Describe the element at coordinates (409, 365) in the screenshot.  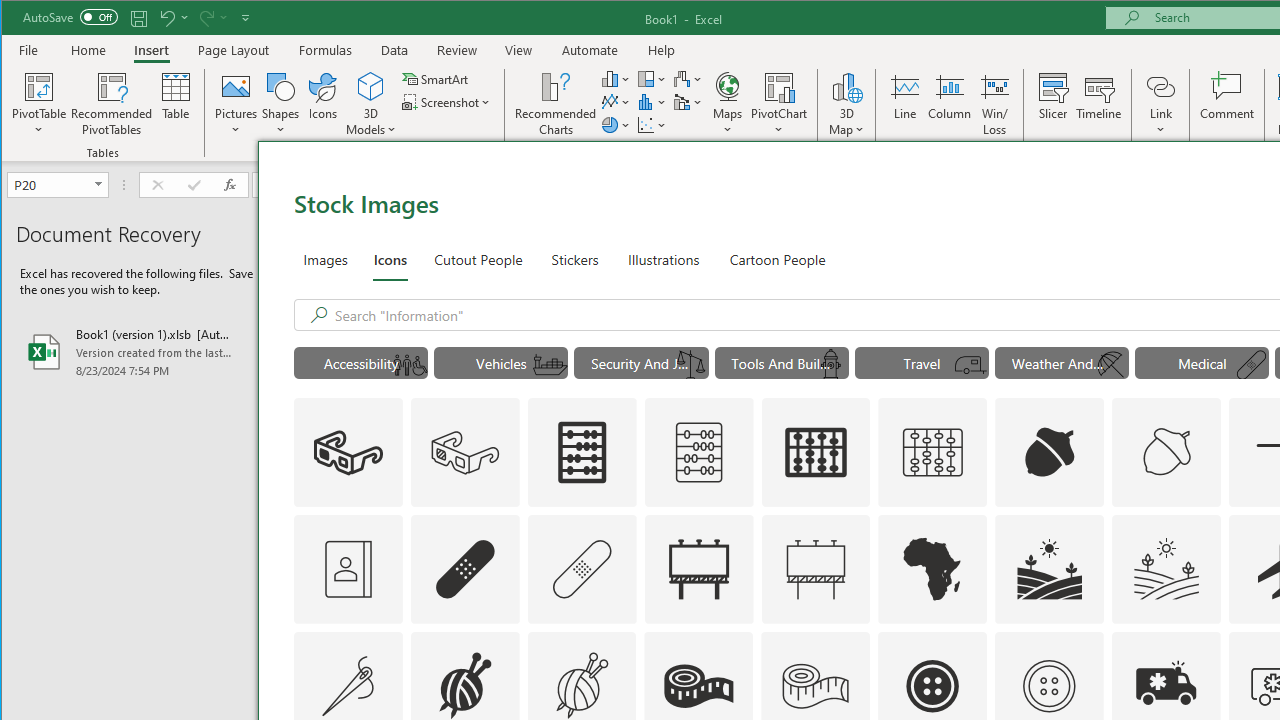
I see `AutomationID: Icons_UniversalAccess_M` at that location.